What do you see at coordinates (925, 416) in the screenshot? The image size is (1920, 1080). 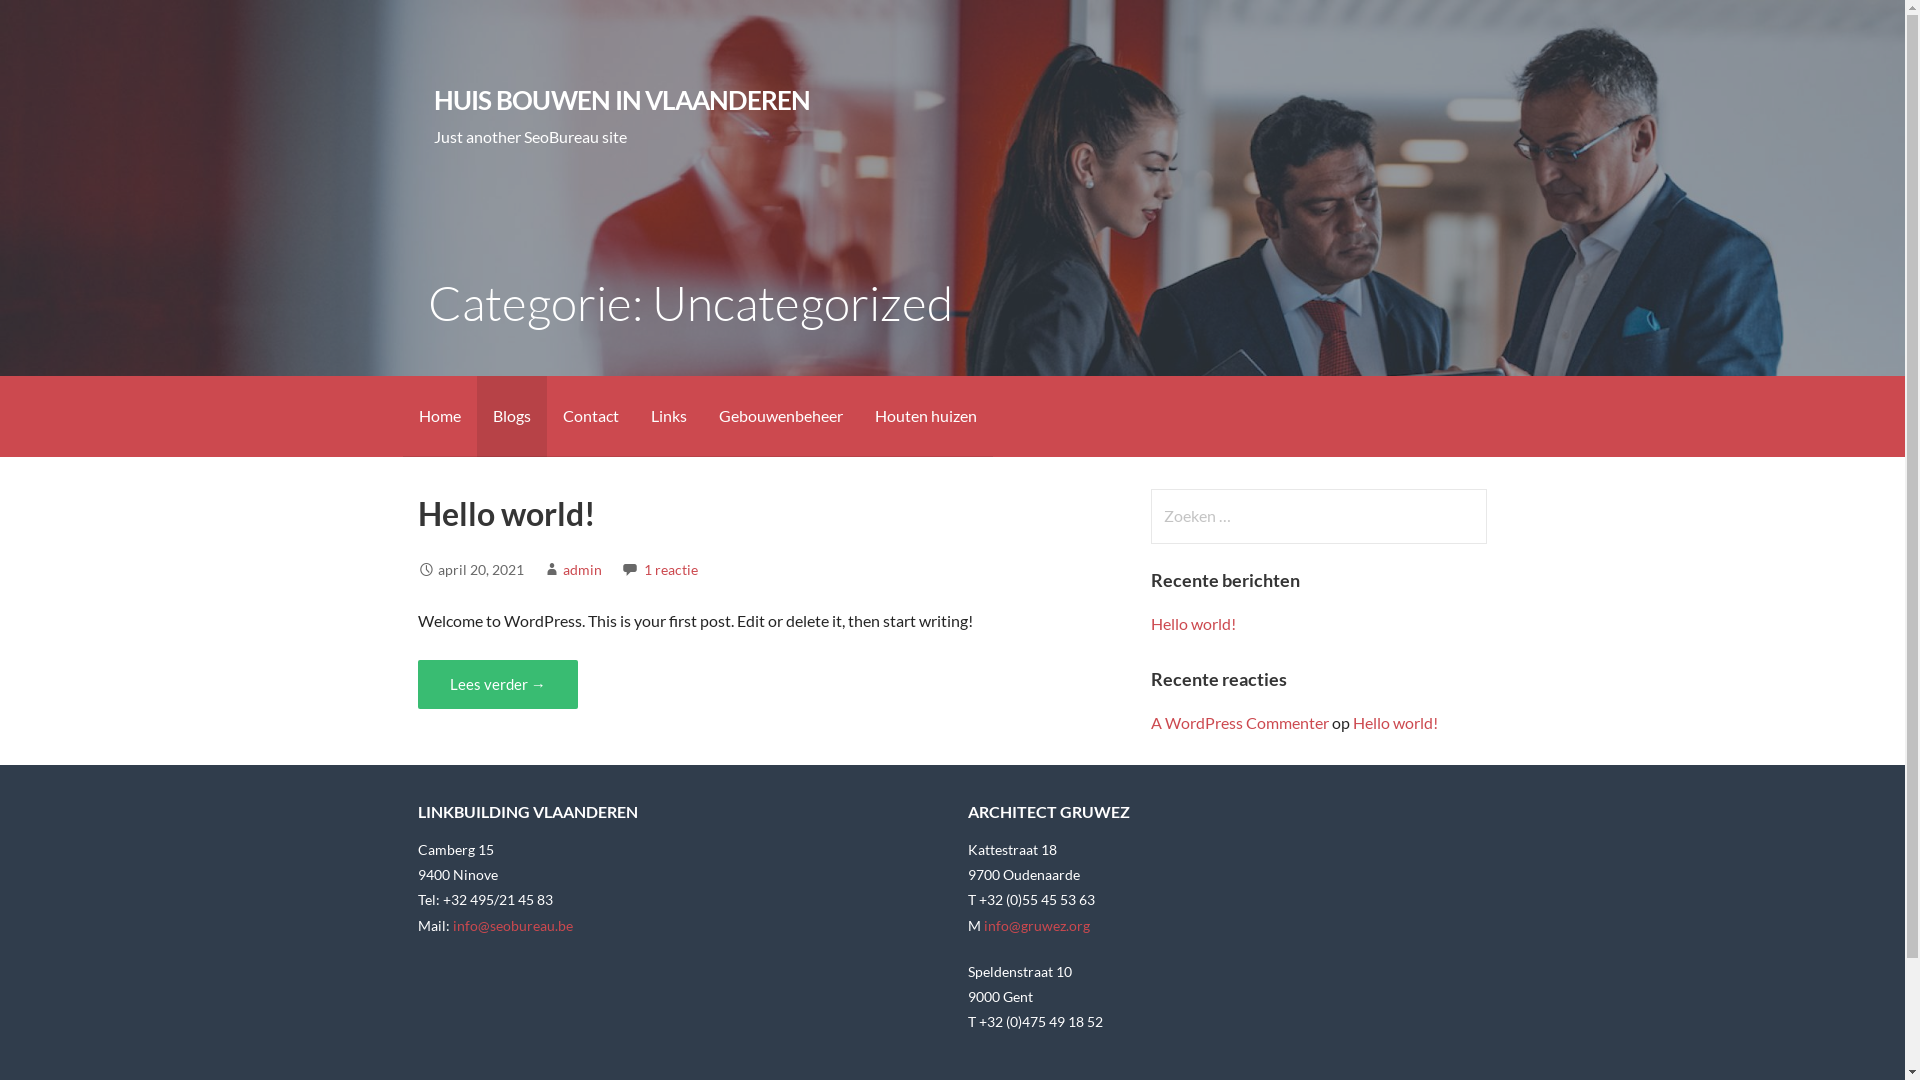 I see `Houten huizen` at bounding box center [925, 416].